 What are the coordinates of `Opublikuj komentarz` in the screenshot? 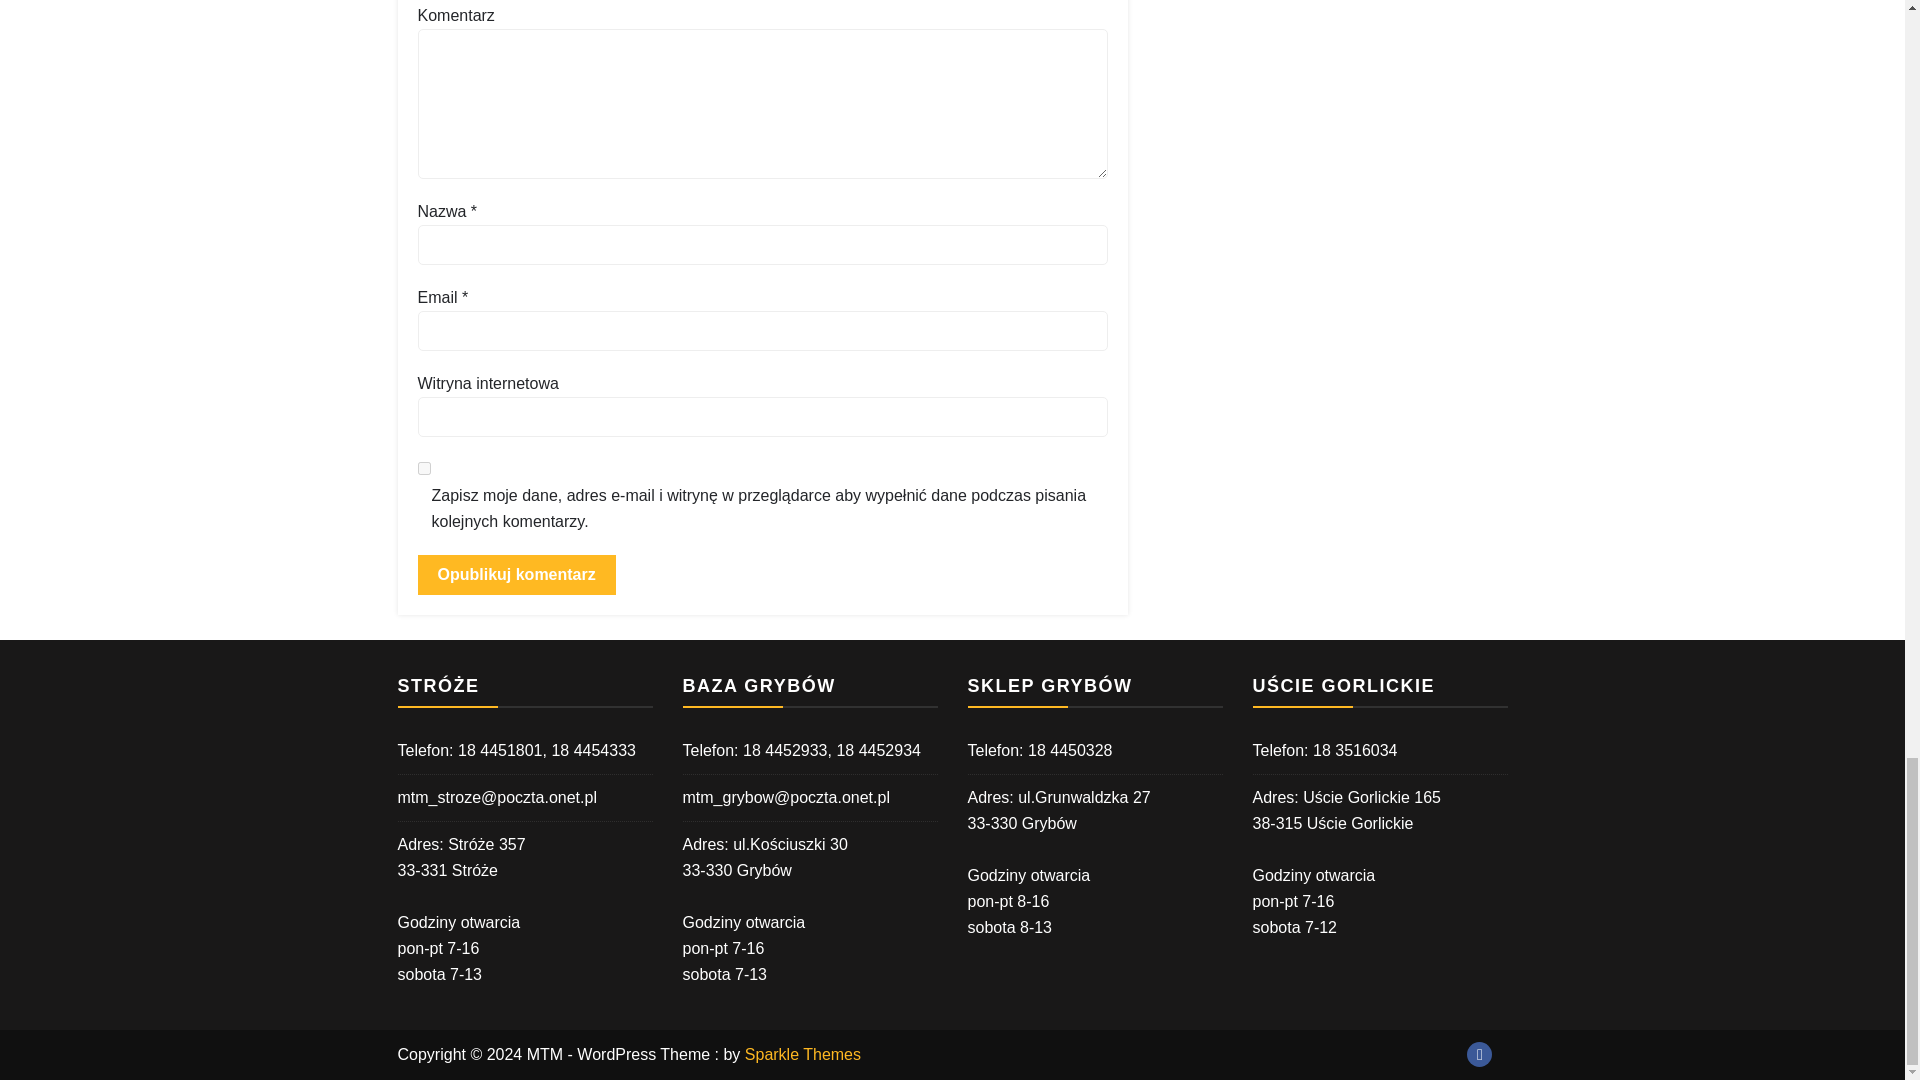 It's located at (517, 575).